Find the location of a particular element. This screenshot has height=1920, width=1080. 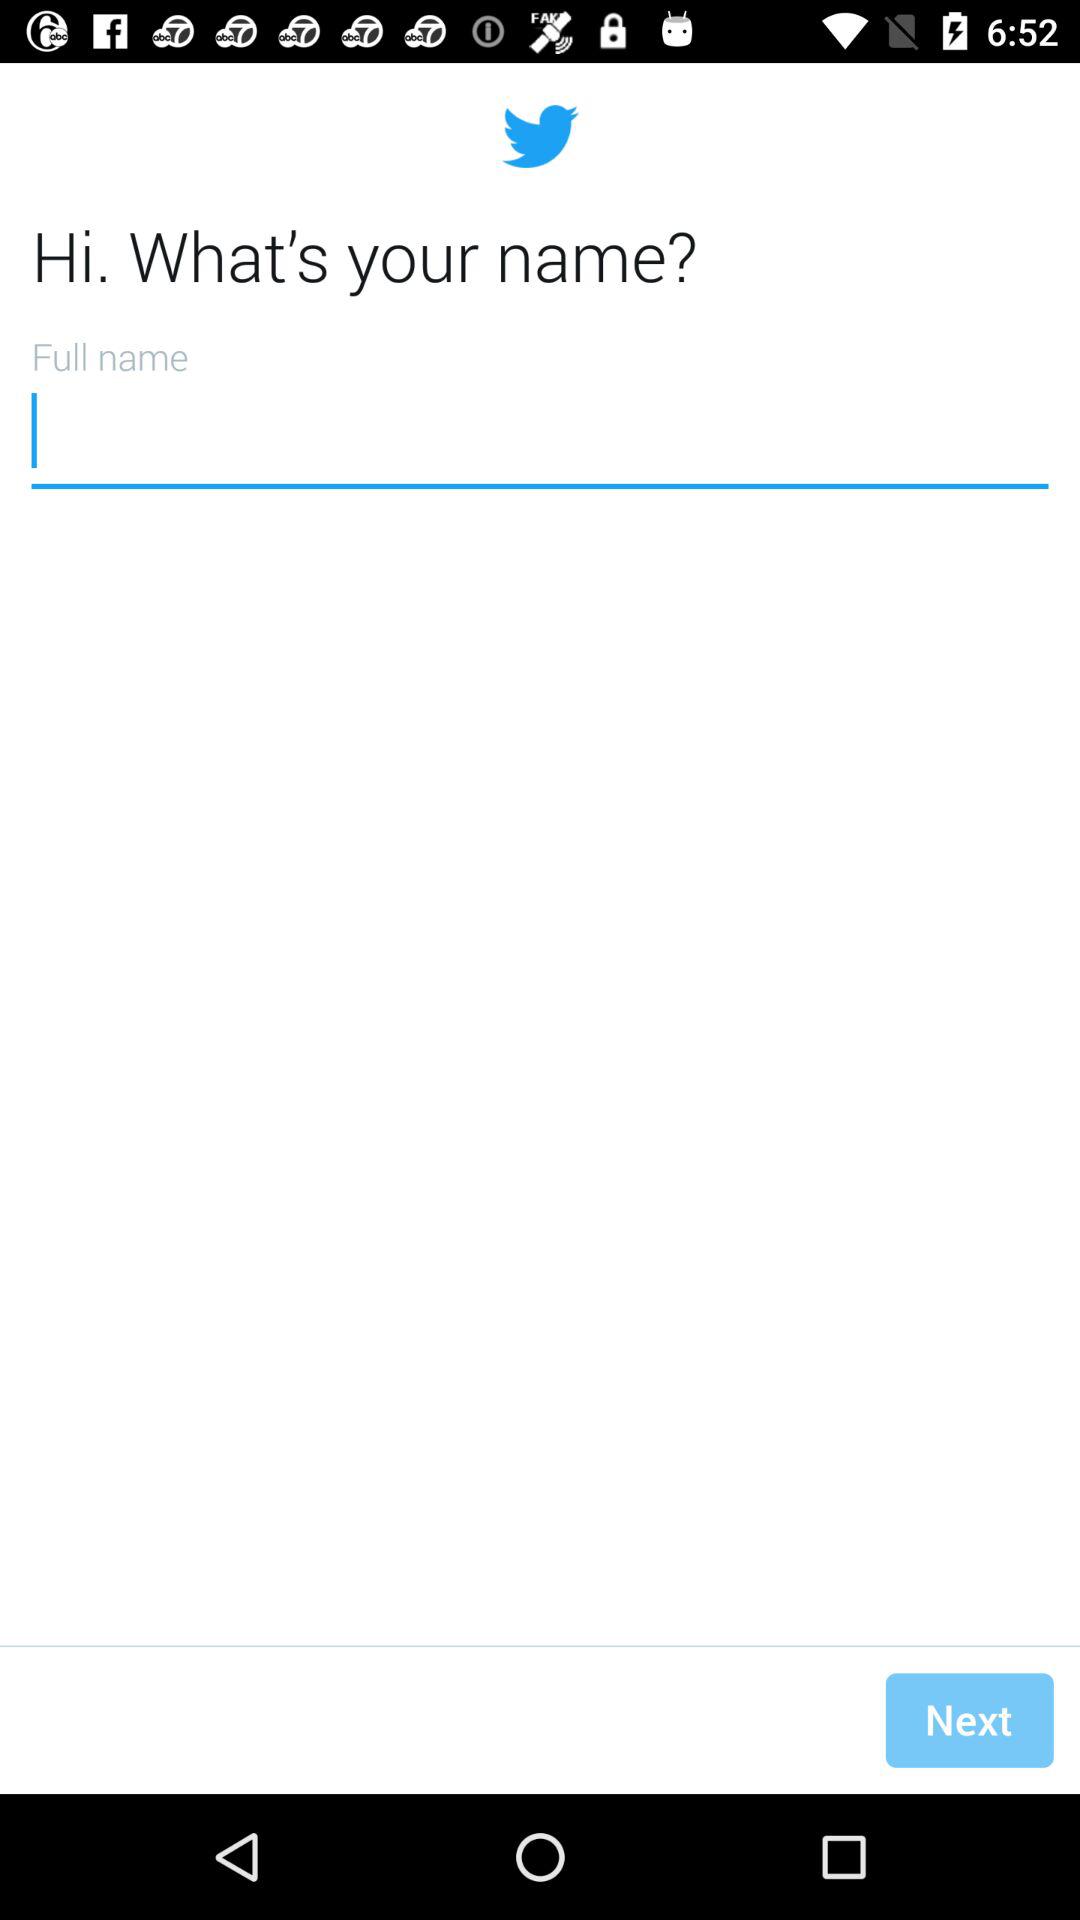

turn on the next icon is located at coordinates (969, 1720).